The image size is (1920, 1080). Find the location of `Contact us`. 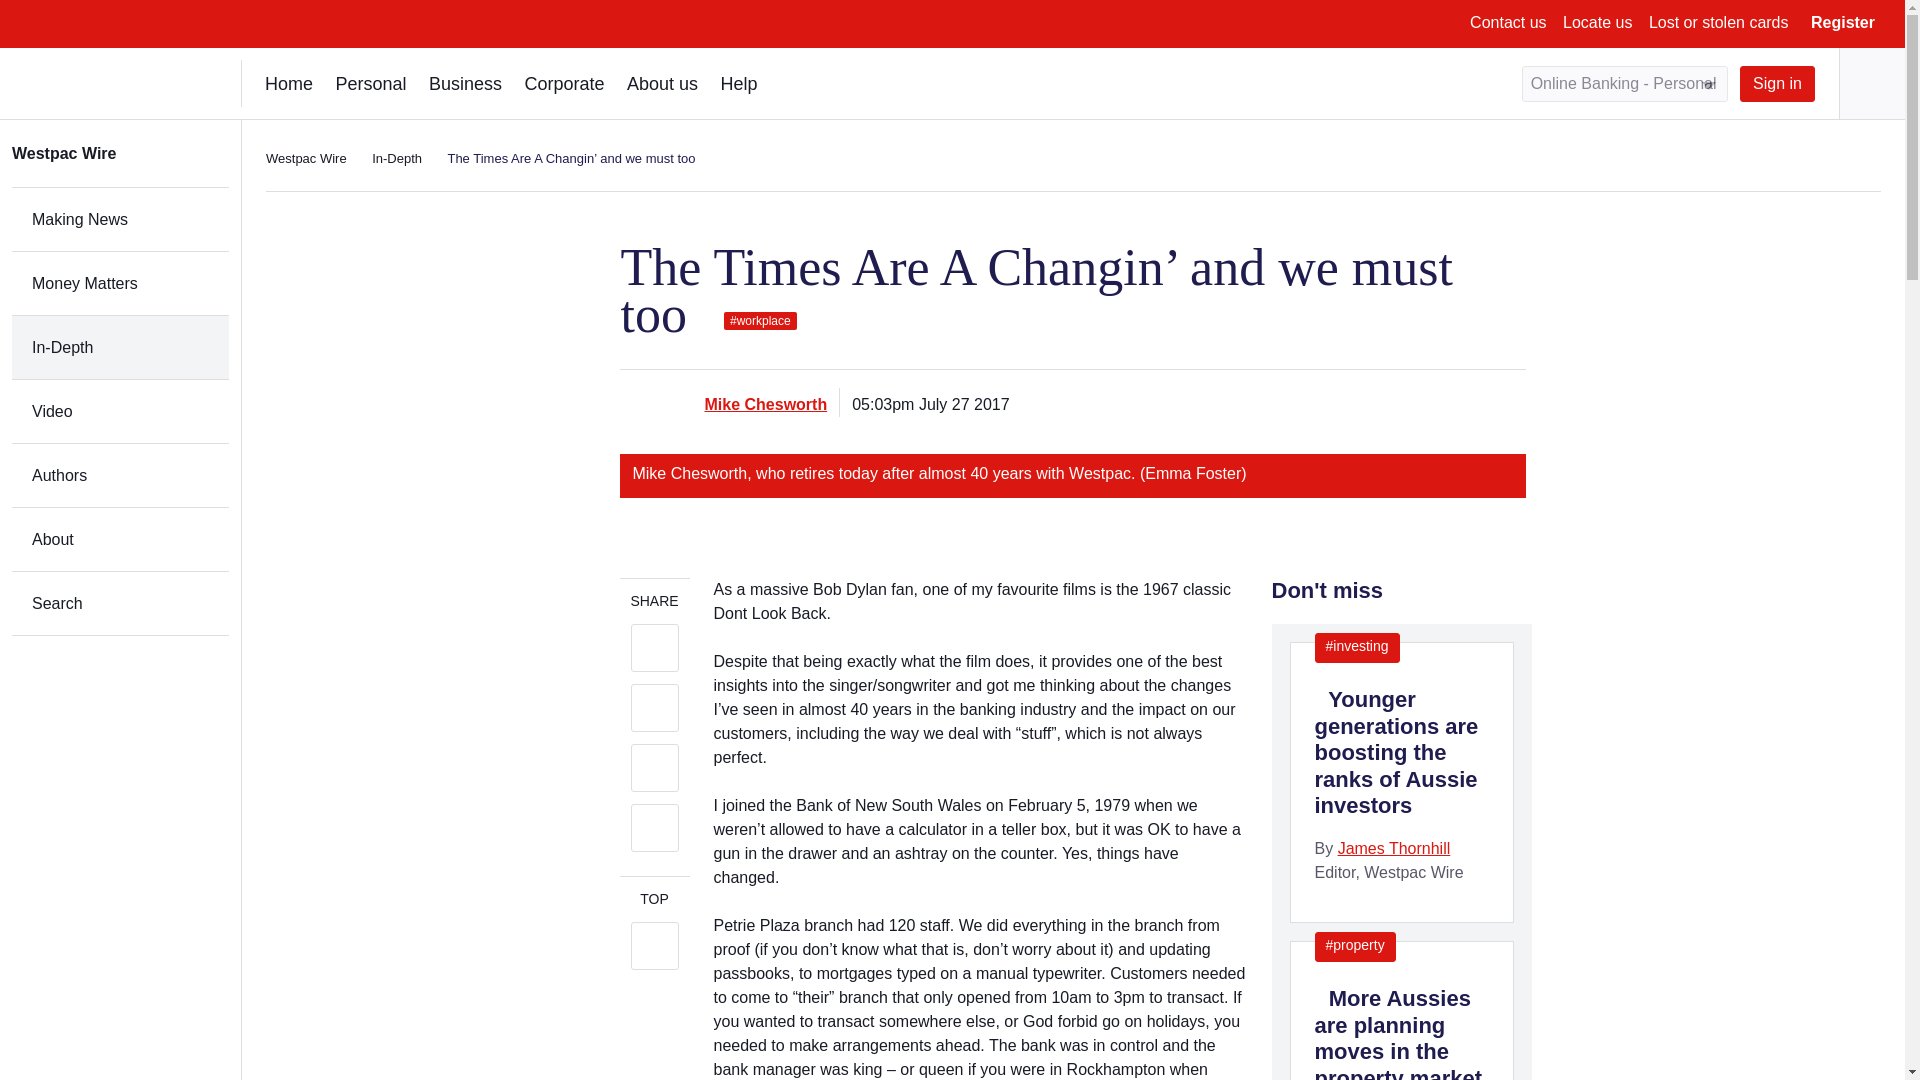

Contact us is located at coordinates (1508, 22).